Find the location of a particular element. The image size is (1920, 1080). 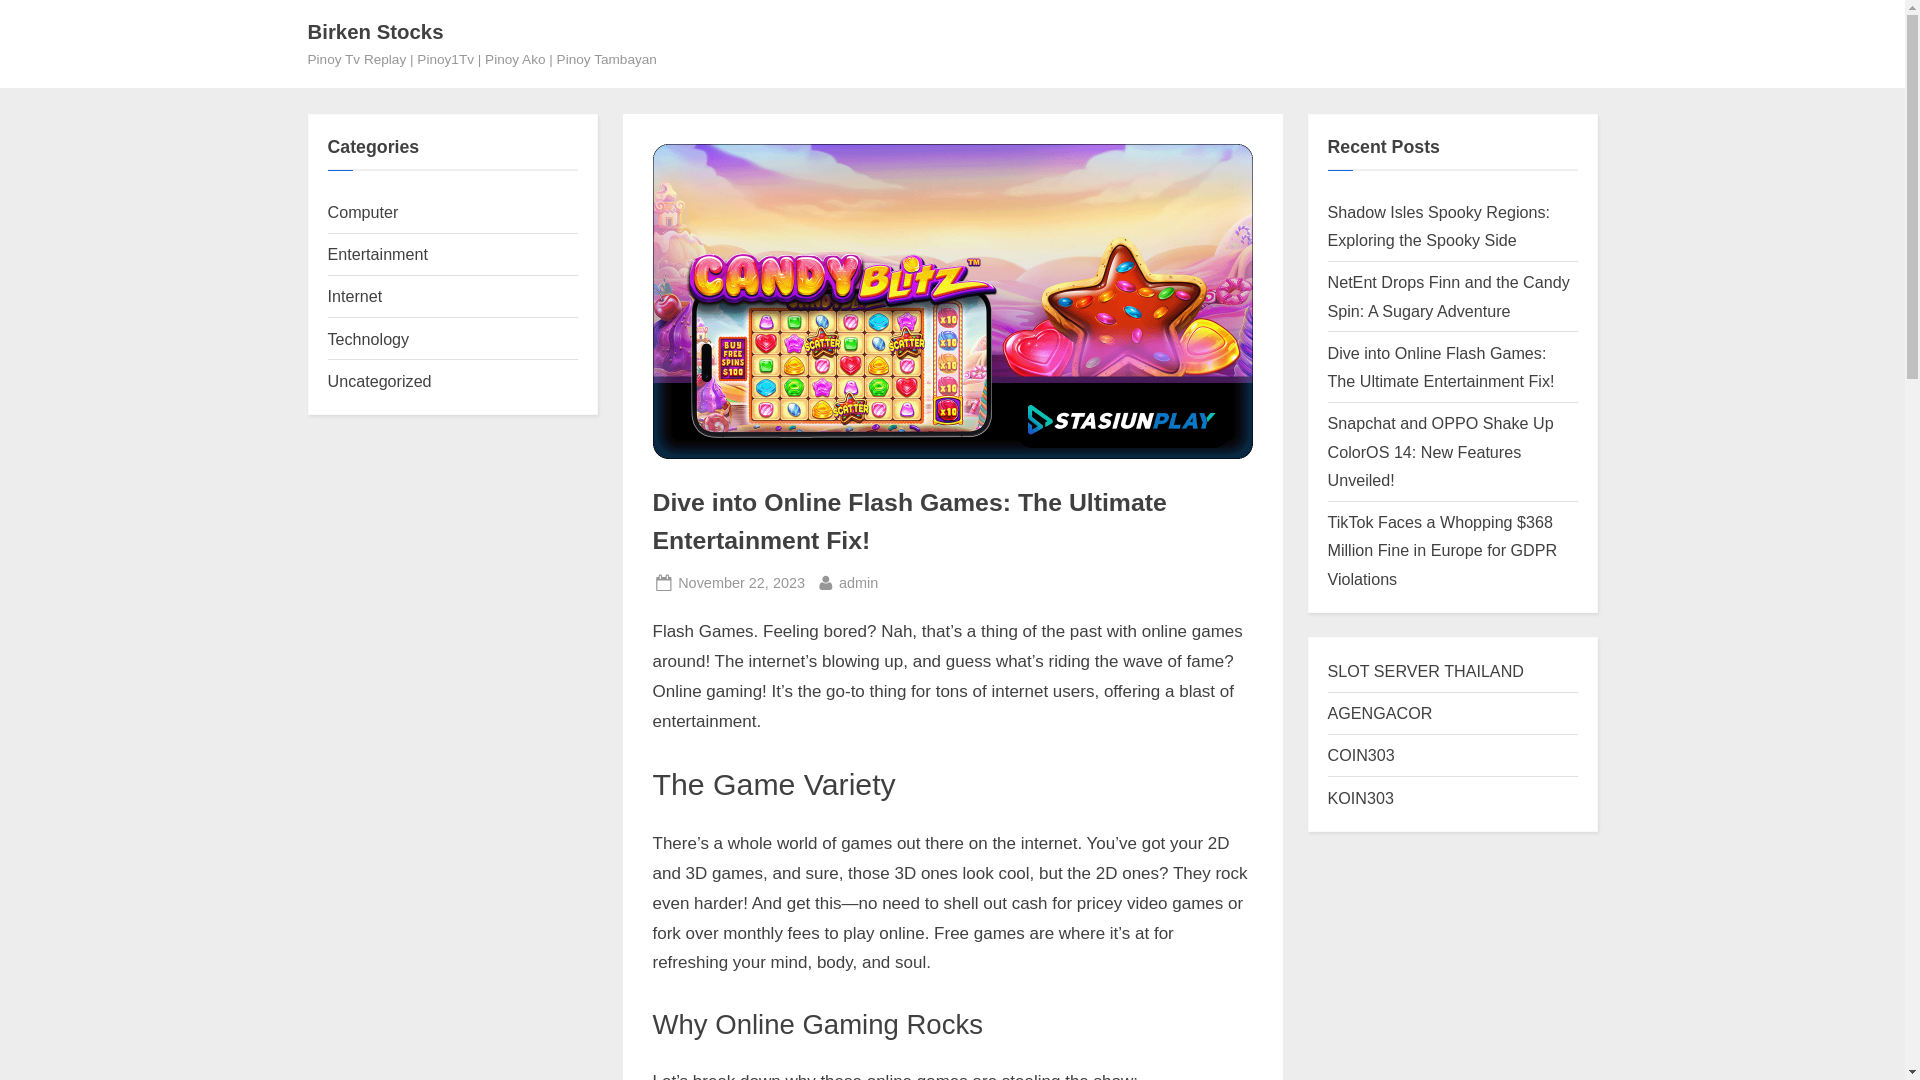

COIN303 is located at coordinates (1362, 754).